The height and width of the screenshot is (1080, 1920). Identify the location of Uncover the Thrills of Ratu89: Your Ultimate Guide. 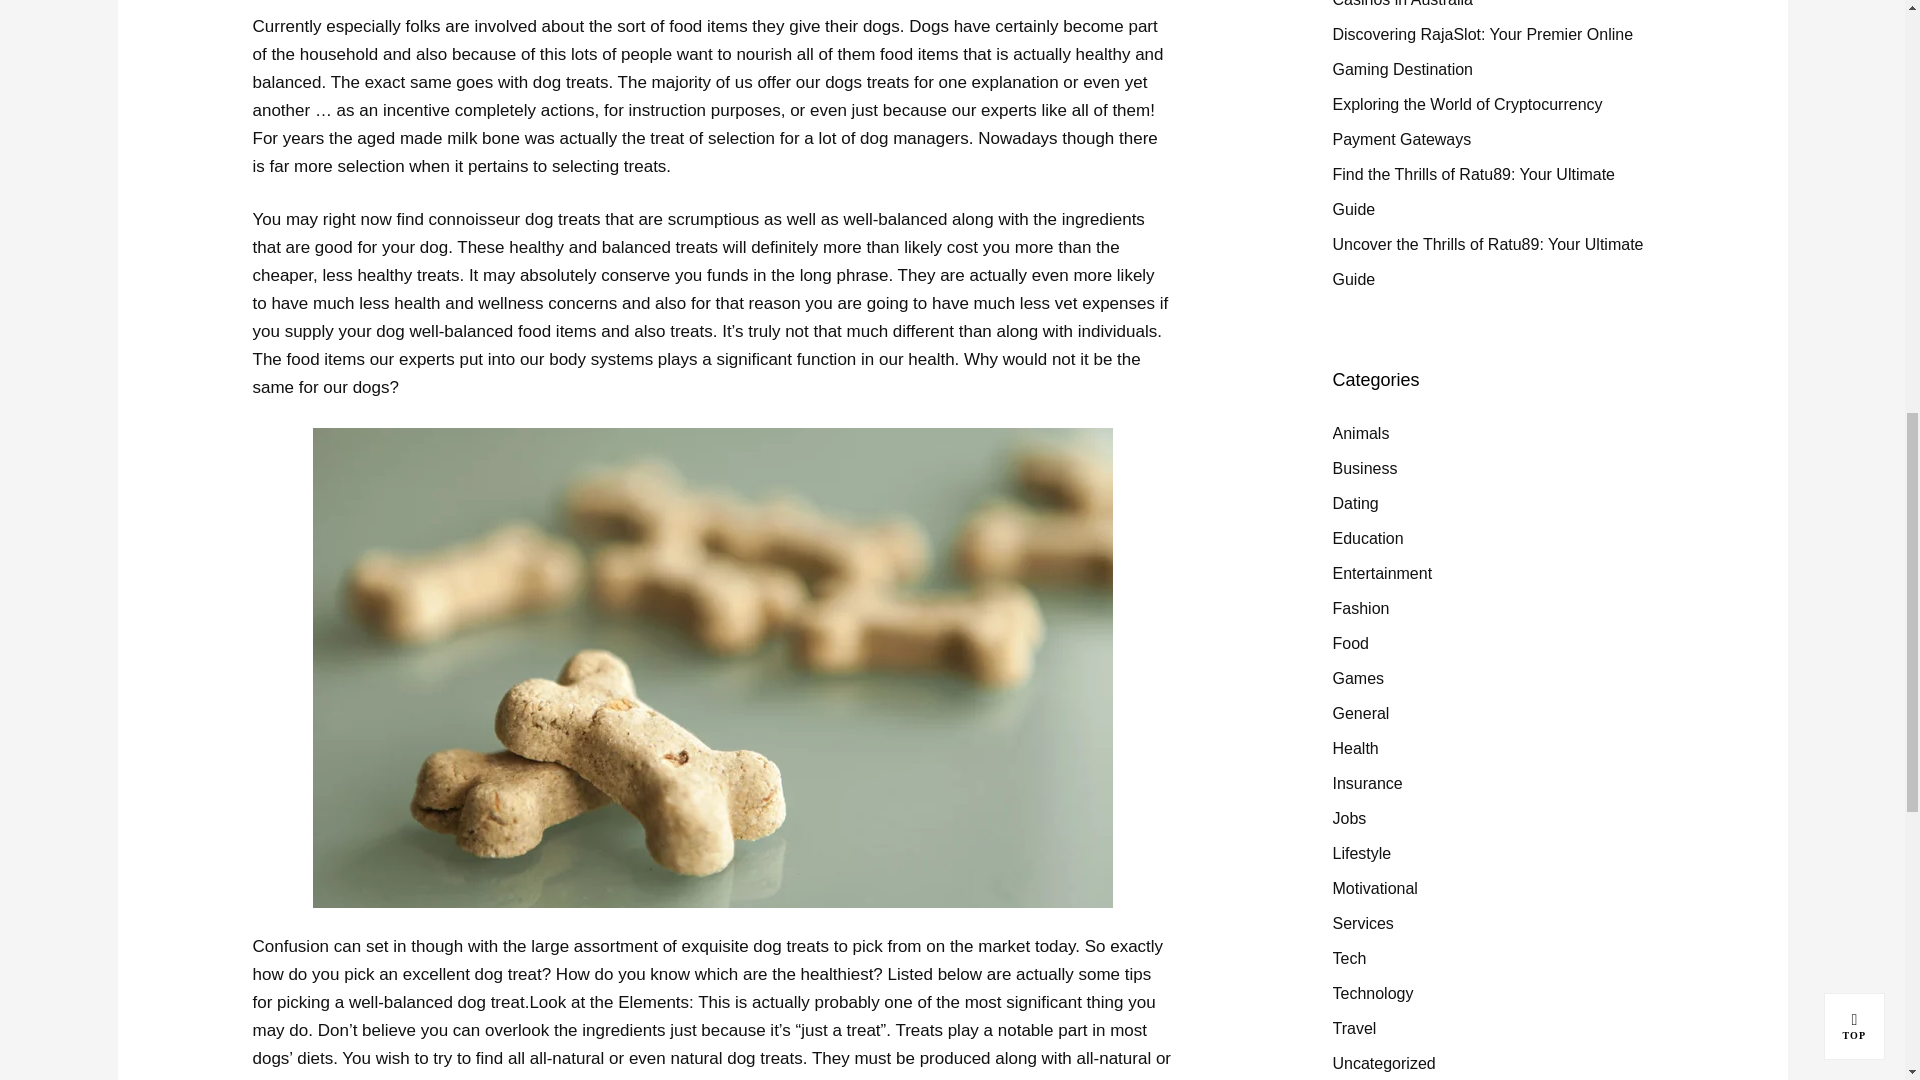
(1488, 262).